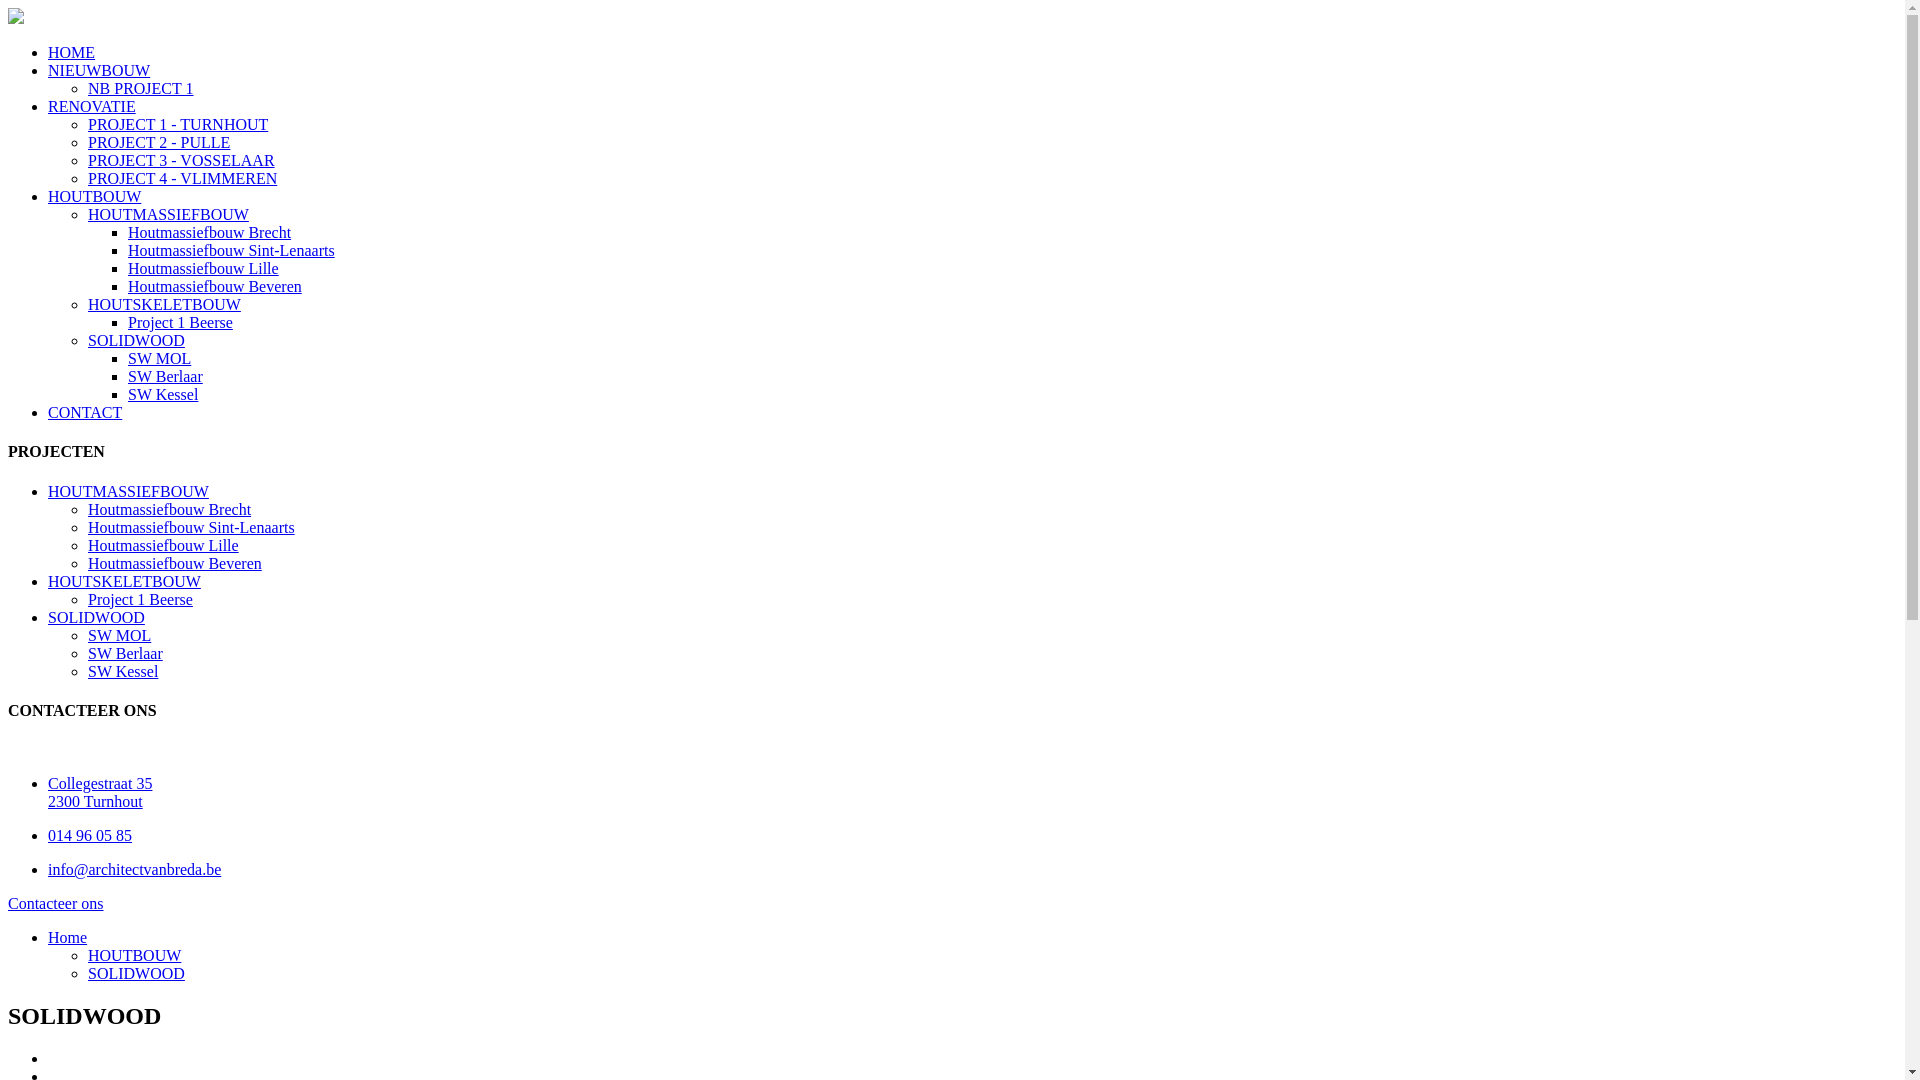 This screenshot has height=1080, width=1920. I want to click on Houtmassiefbouw Brecht, so click(210, 232).